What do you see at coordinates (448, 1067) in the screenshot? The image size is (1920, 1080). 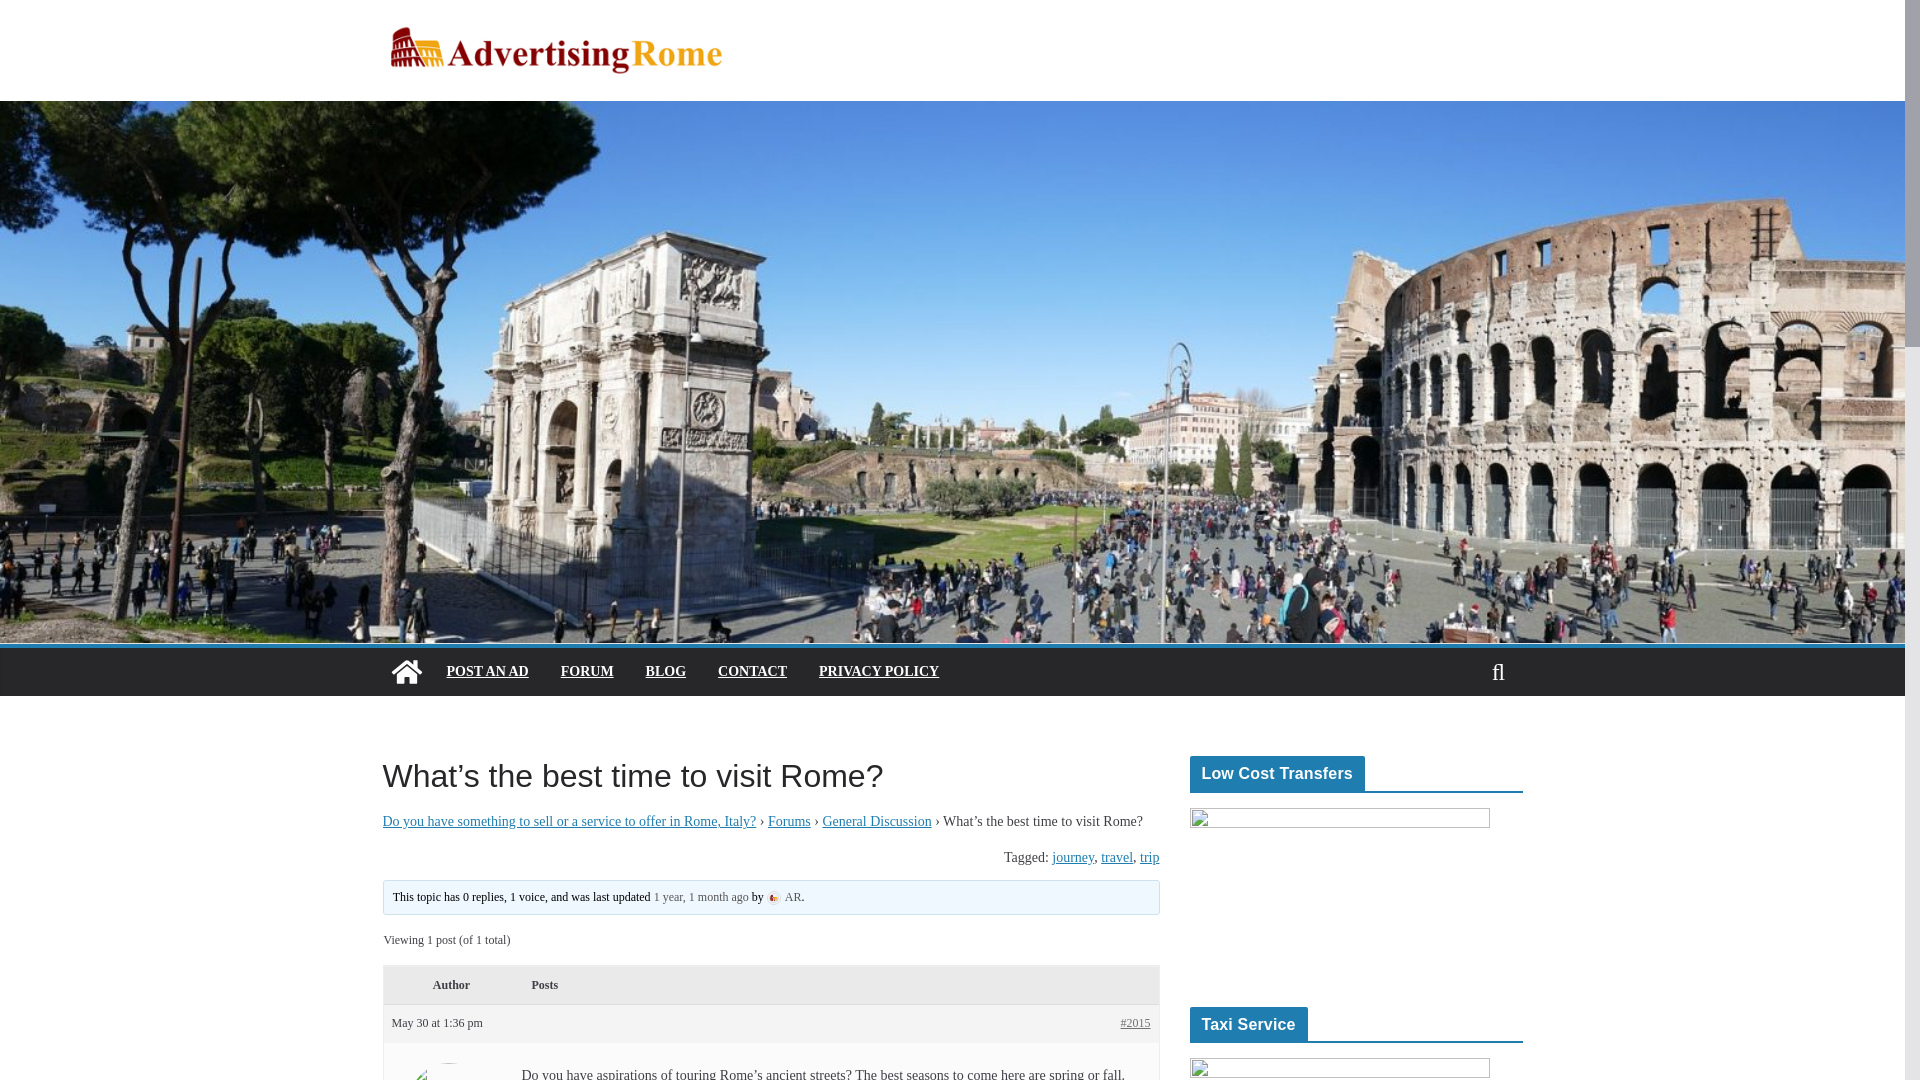 I see `View AR's profile` at bounding box center [448, 1067].